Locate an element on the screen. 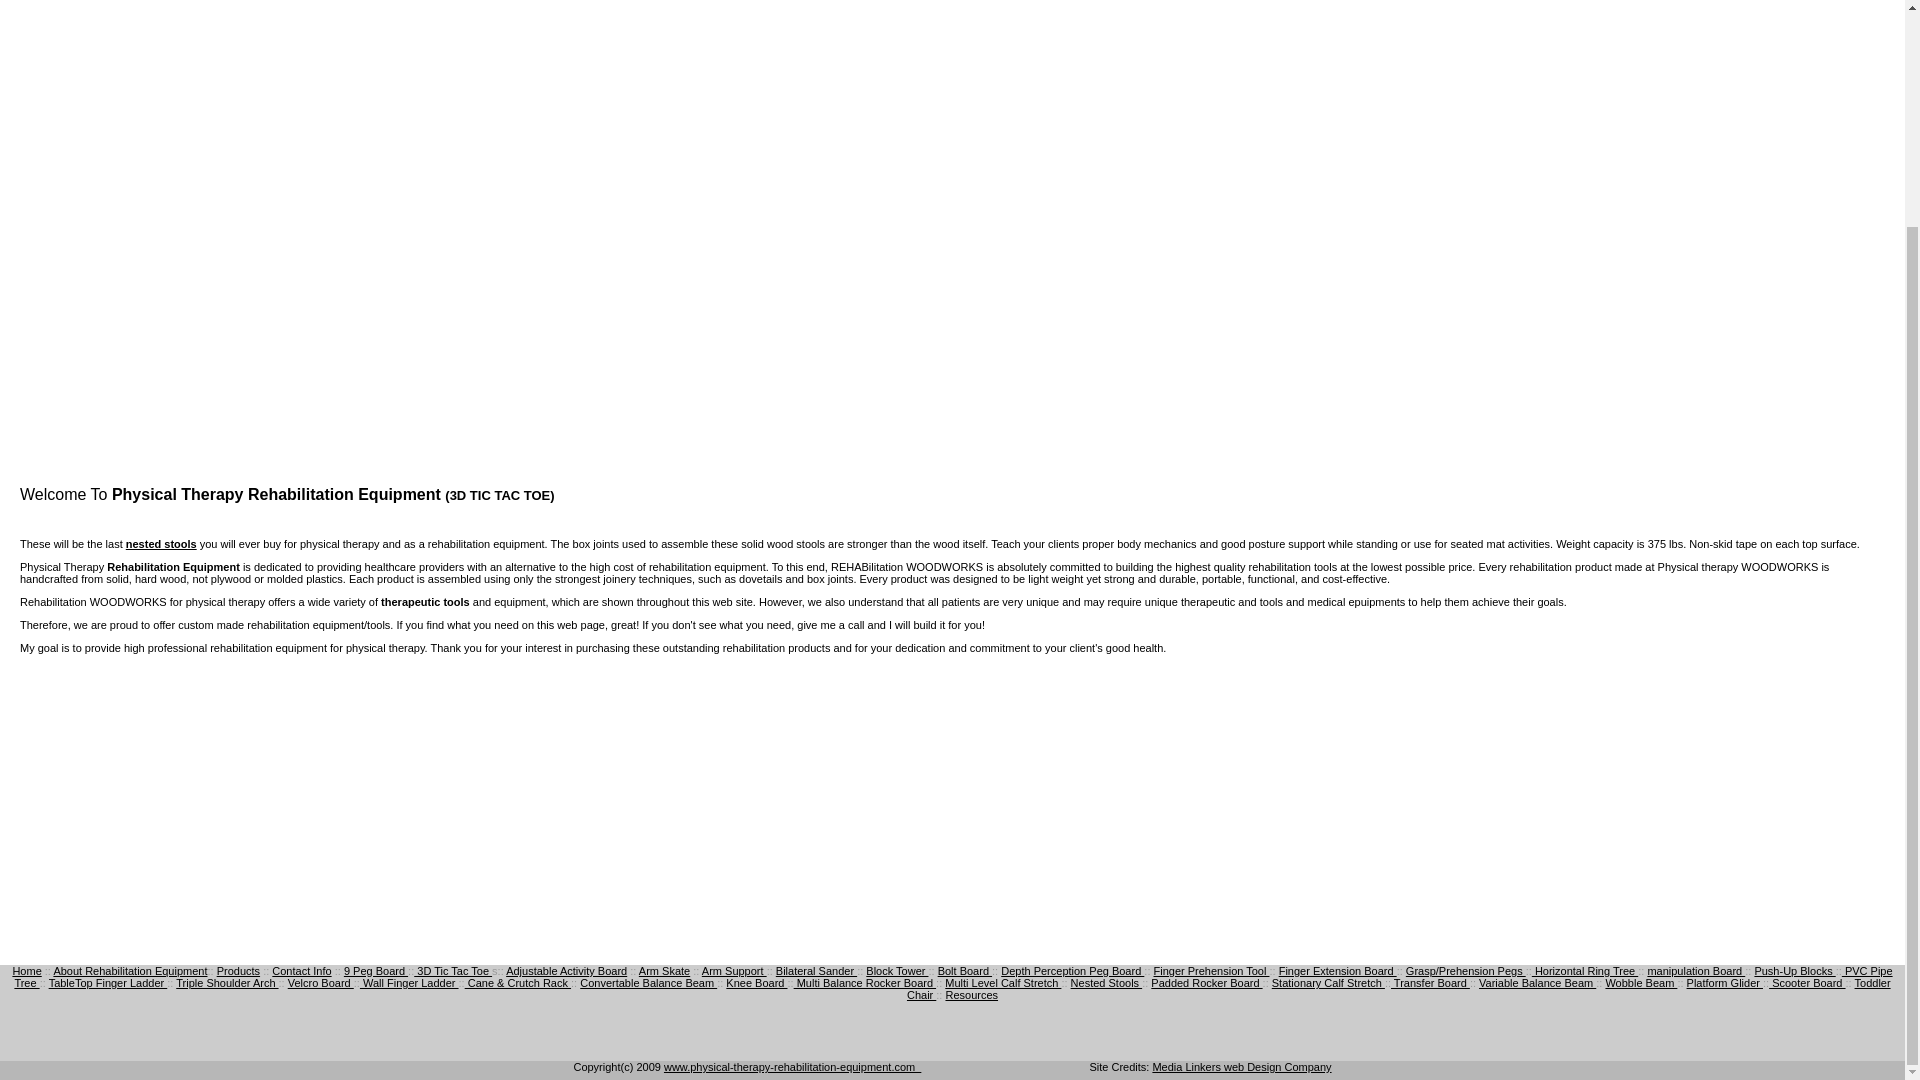  Advertisement is located at coordinates (951, 805).